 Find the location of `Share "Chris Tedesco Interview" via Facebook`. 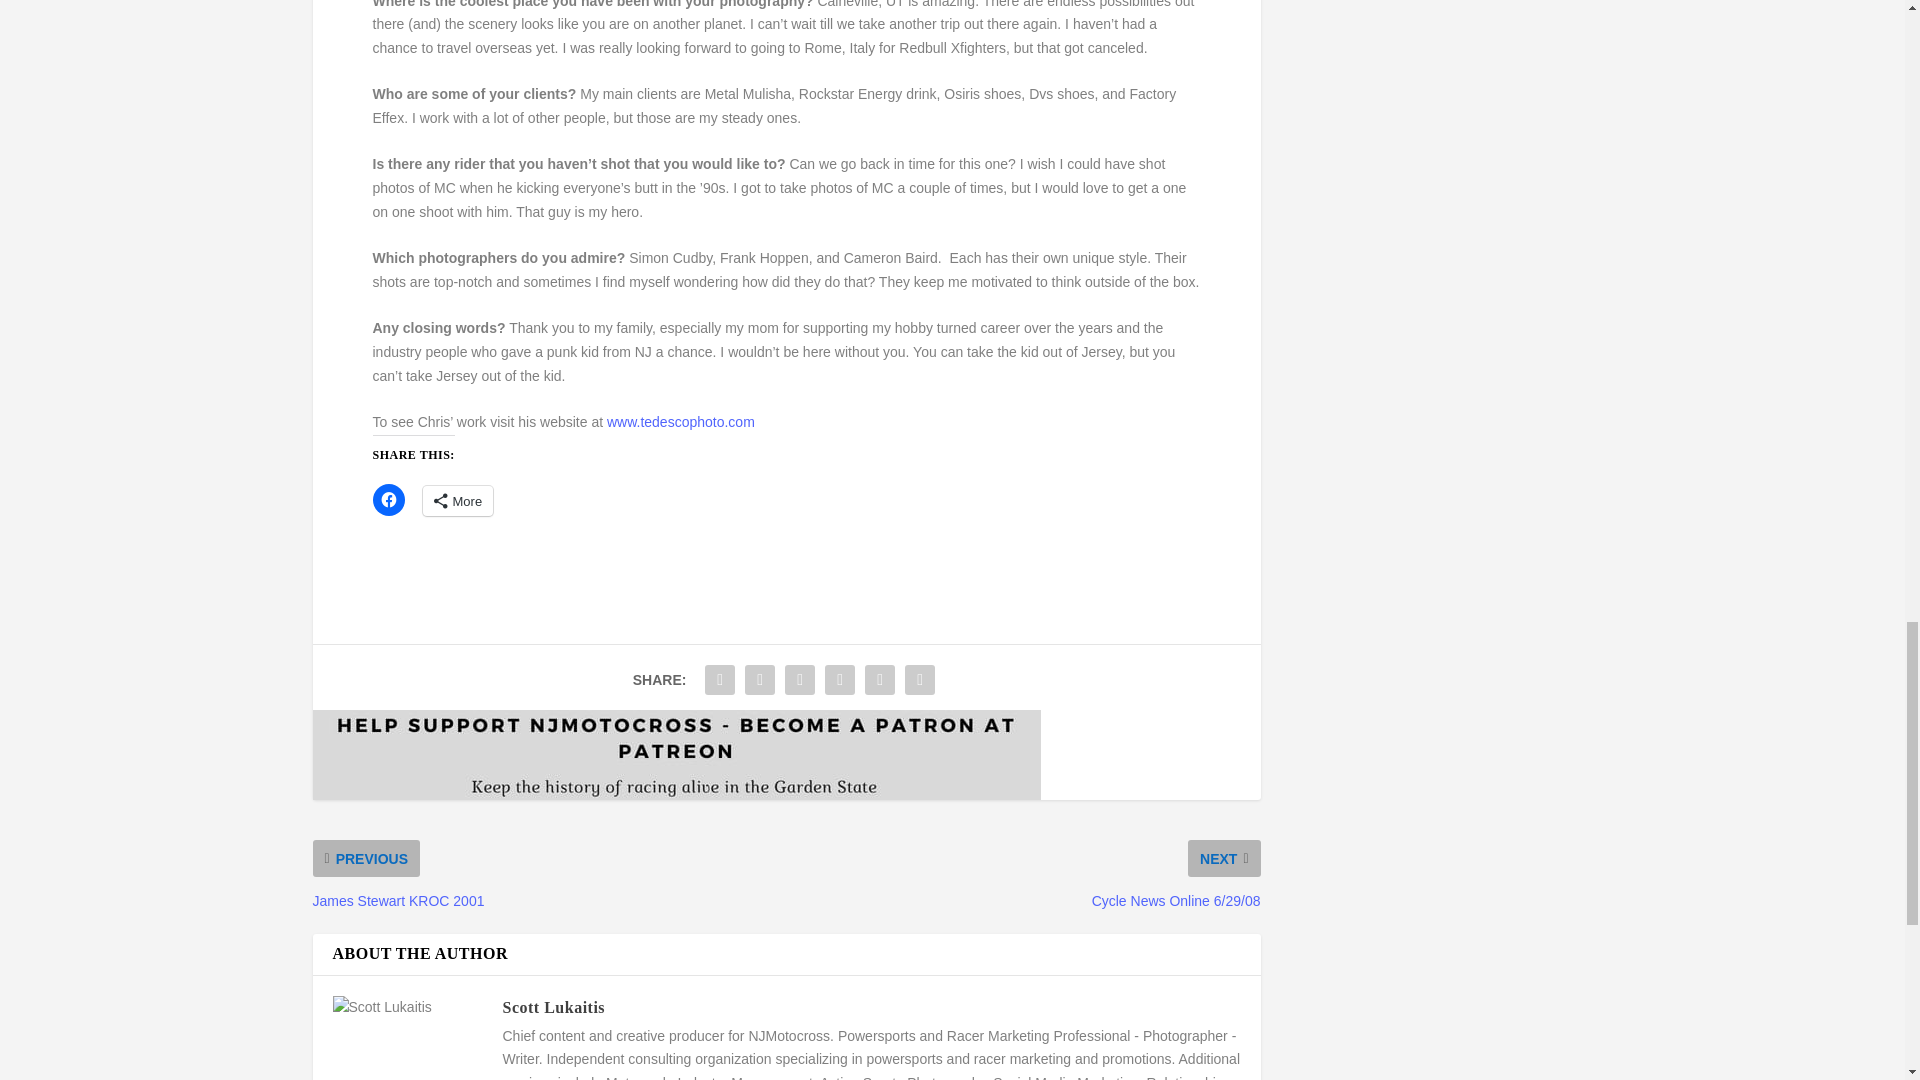

Share "Chris Tedesco Interview" via Facebook is located at coordinates (720, 679).